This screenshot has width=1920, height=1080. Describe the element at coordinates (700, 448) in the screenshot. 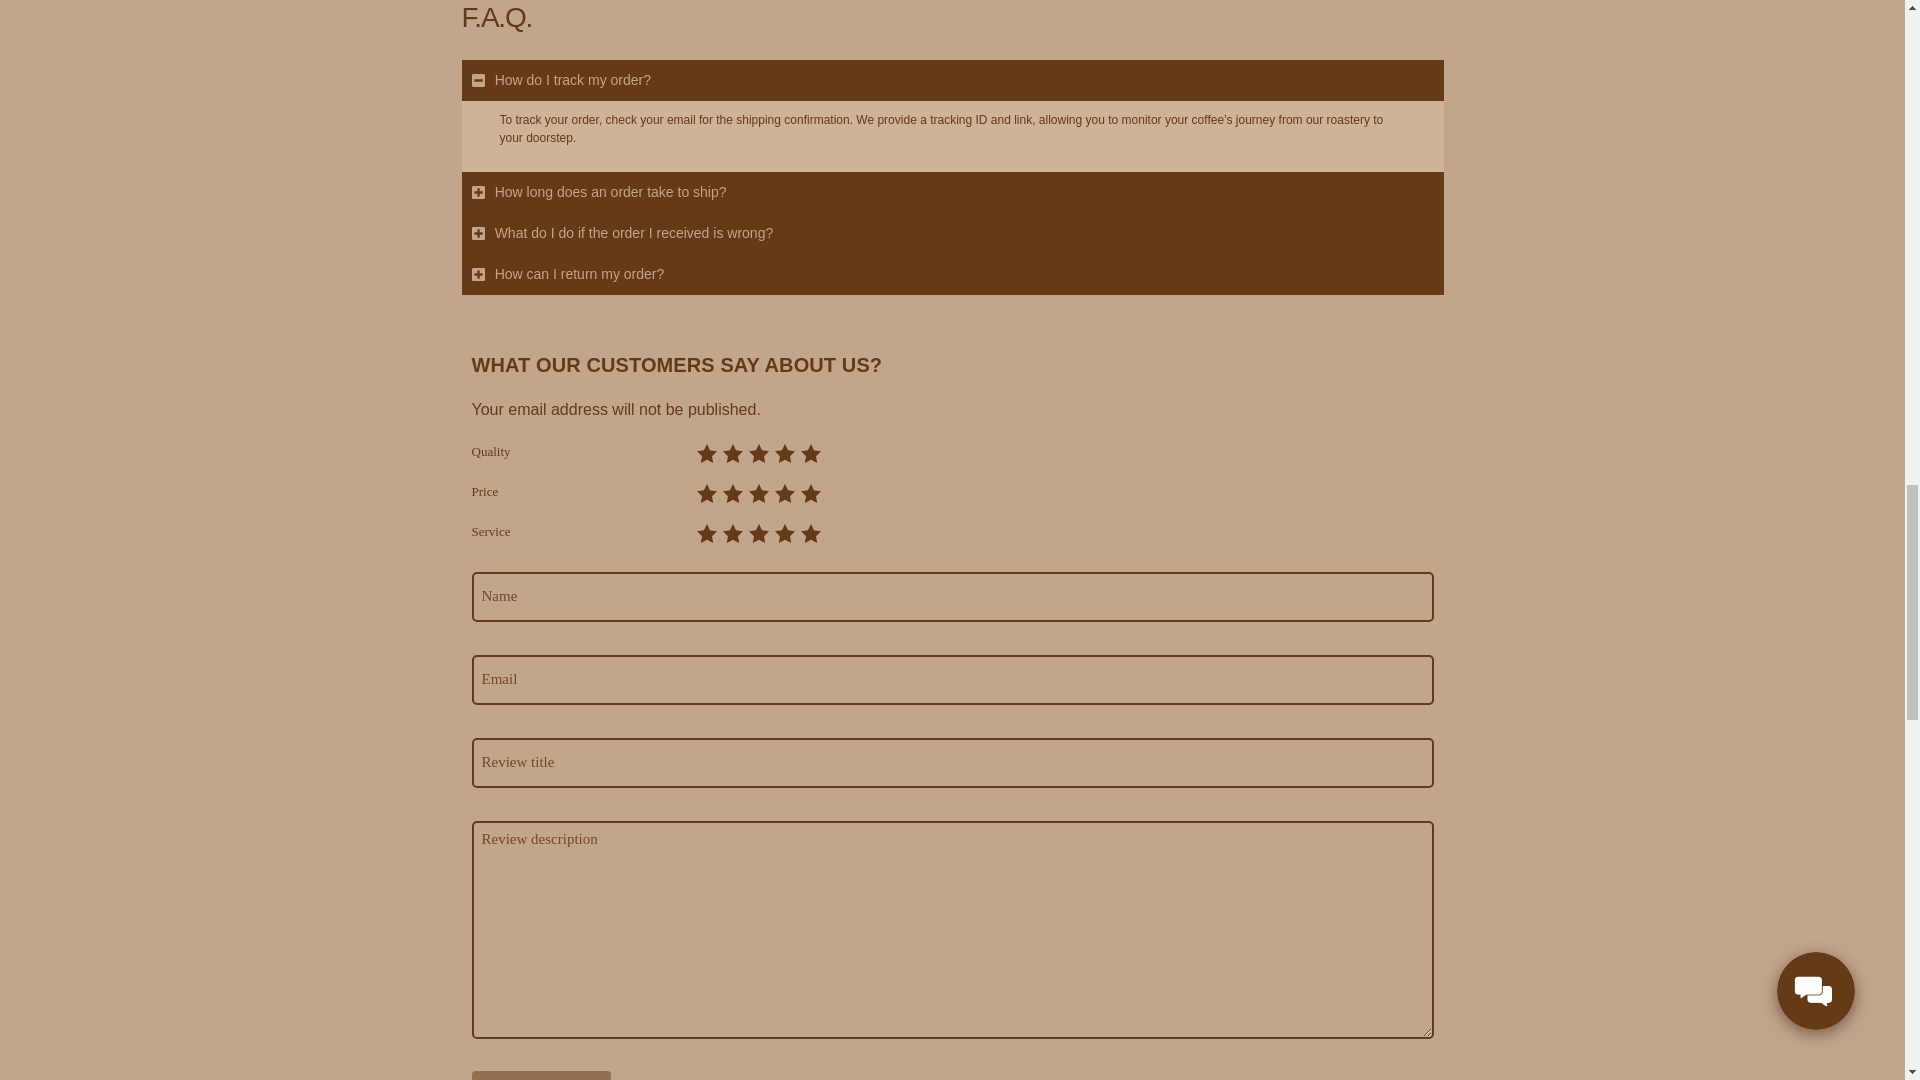

I see `2` at that location.